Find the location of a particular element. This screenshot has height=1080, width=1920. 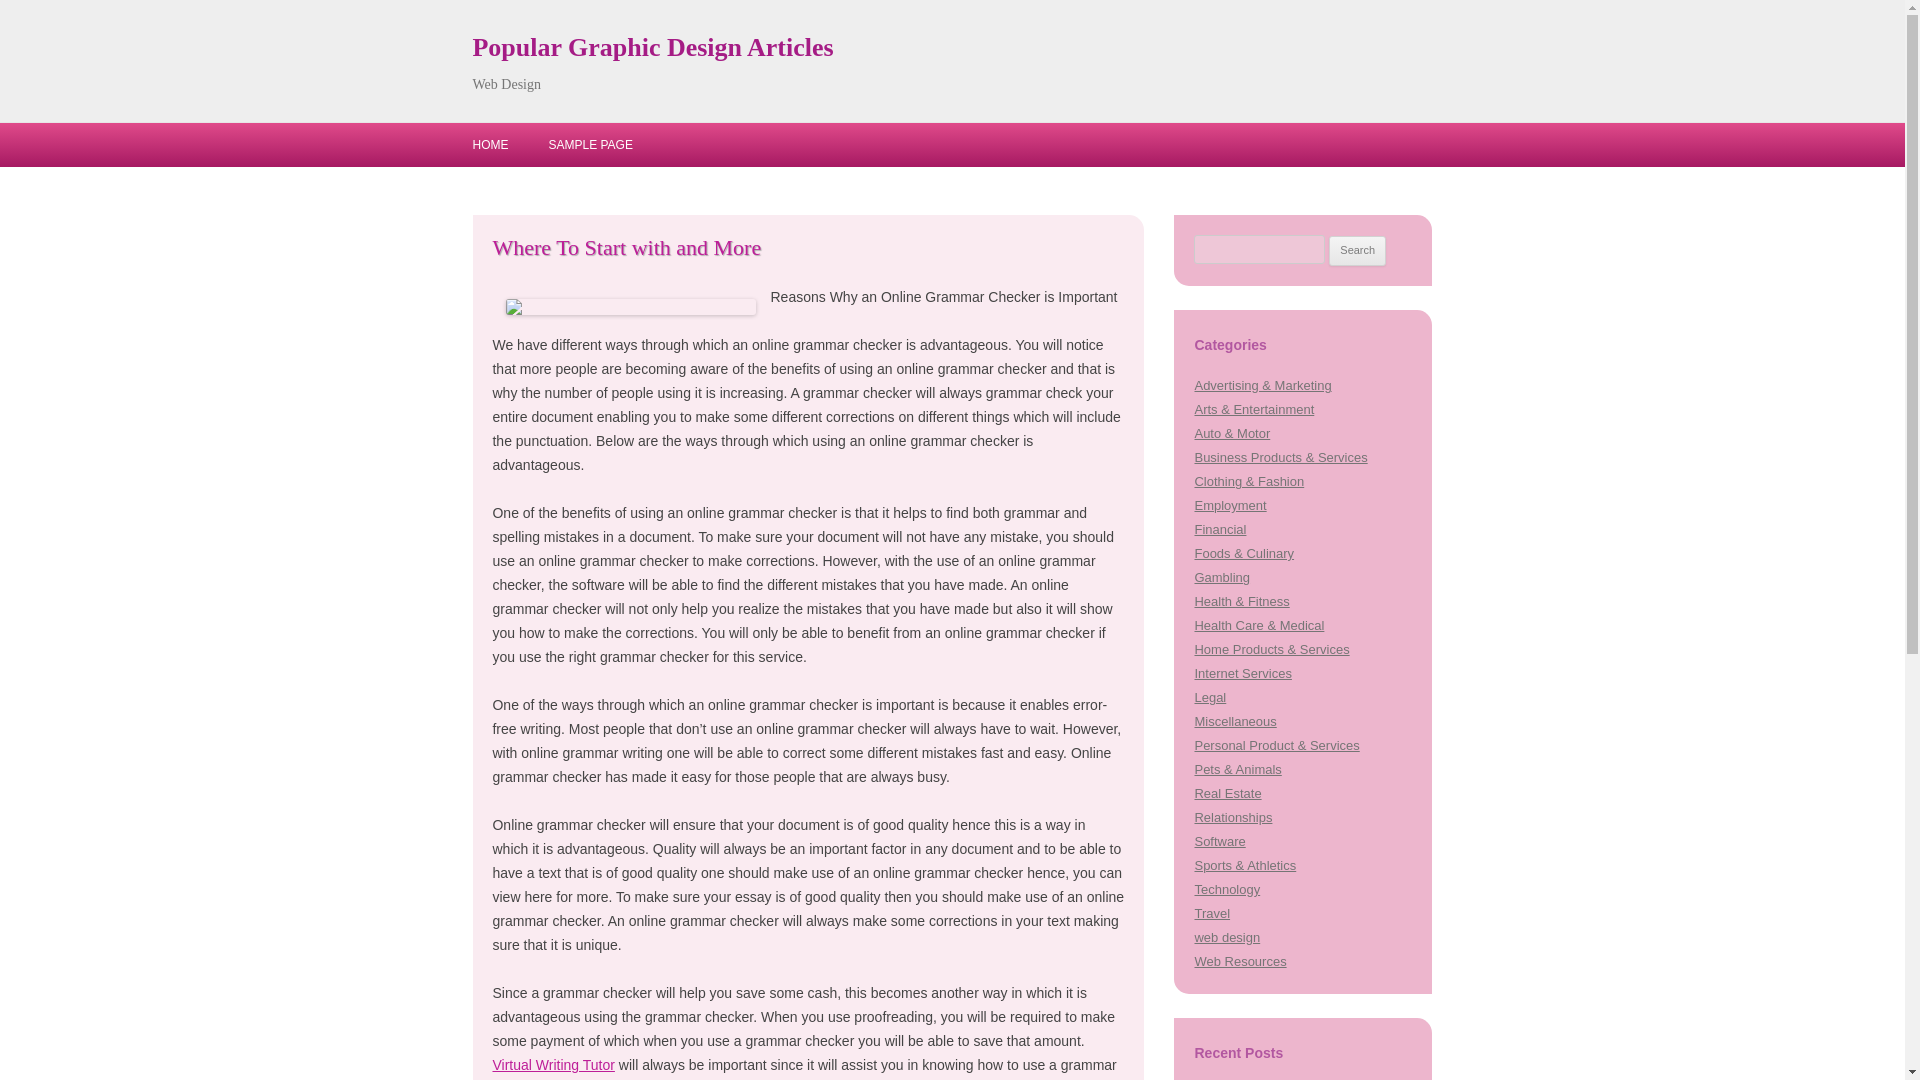

Software is located at coordinates (1219, 840).